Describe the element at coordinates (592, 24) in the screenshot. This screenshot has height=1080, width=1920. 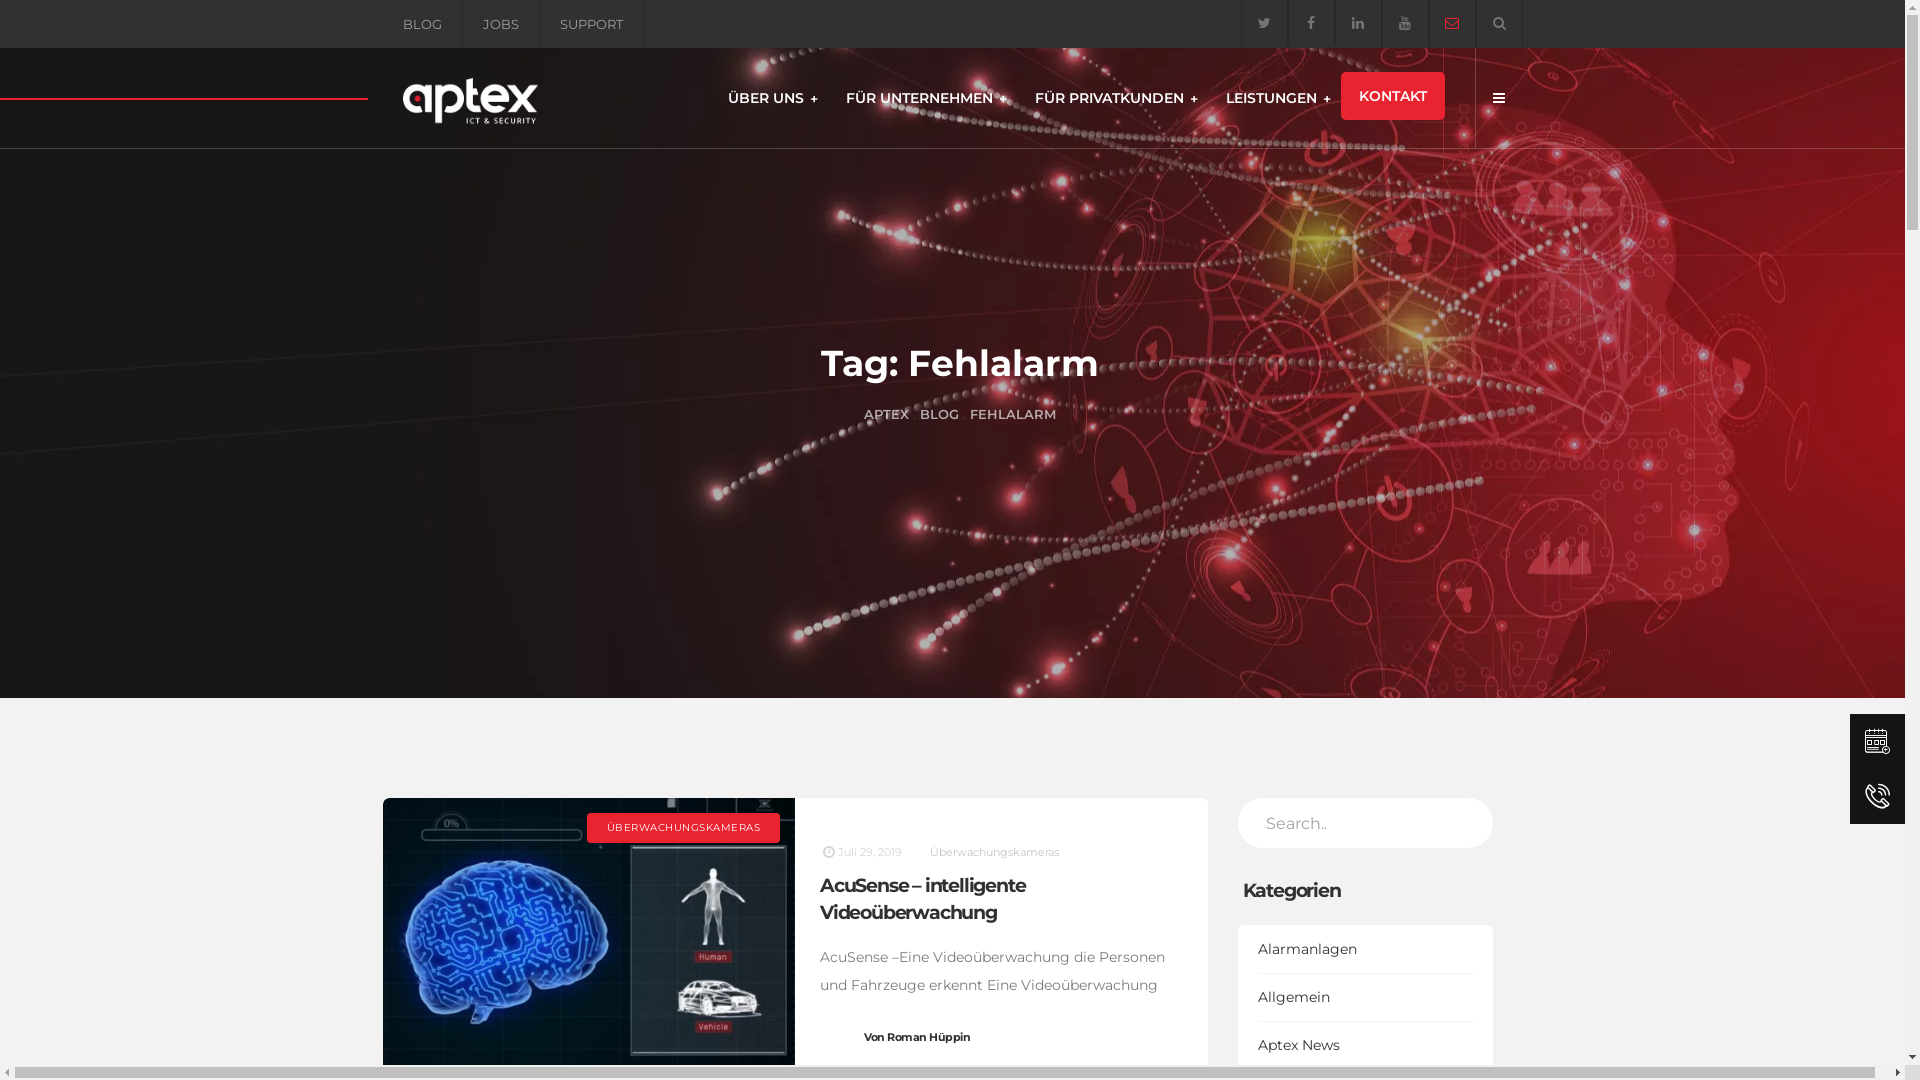
I see `SUPPORT` at that location.